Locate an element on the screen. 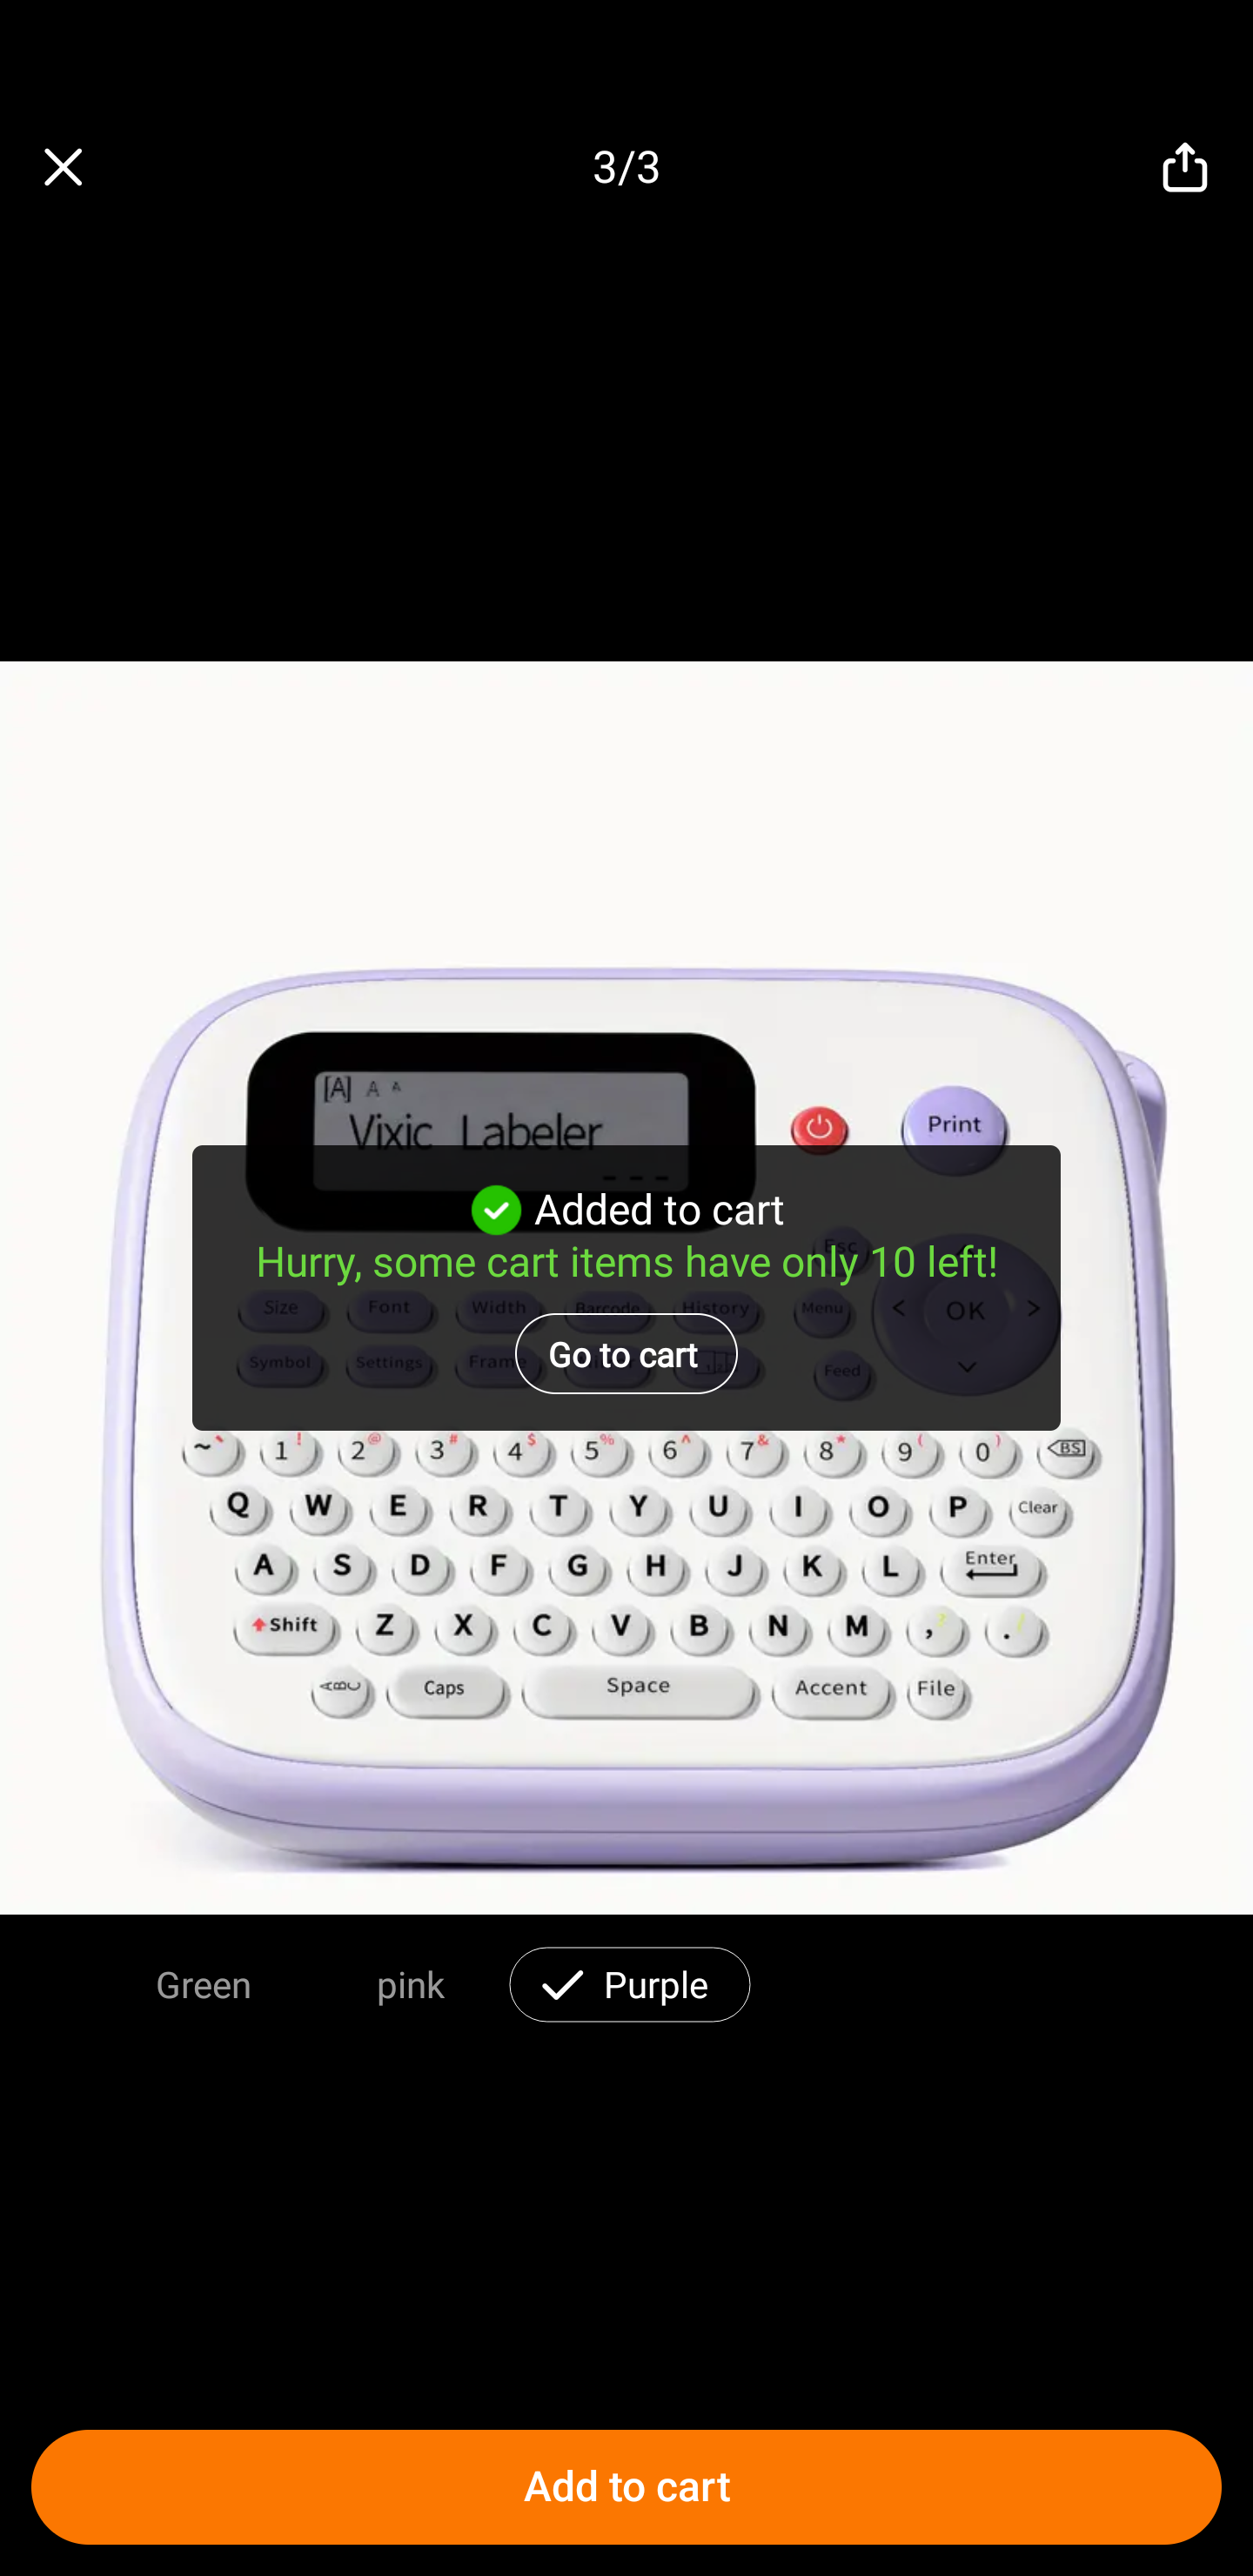 The height and width of the screenshot is (2576, 1253). pink is located at coordinates (411, 1982).